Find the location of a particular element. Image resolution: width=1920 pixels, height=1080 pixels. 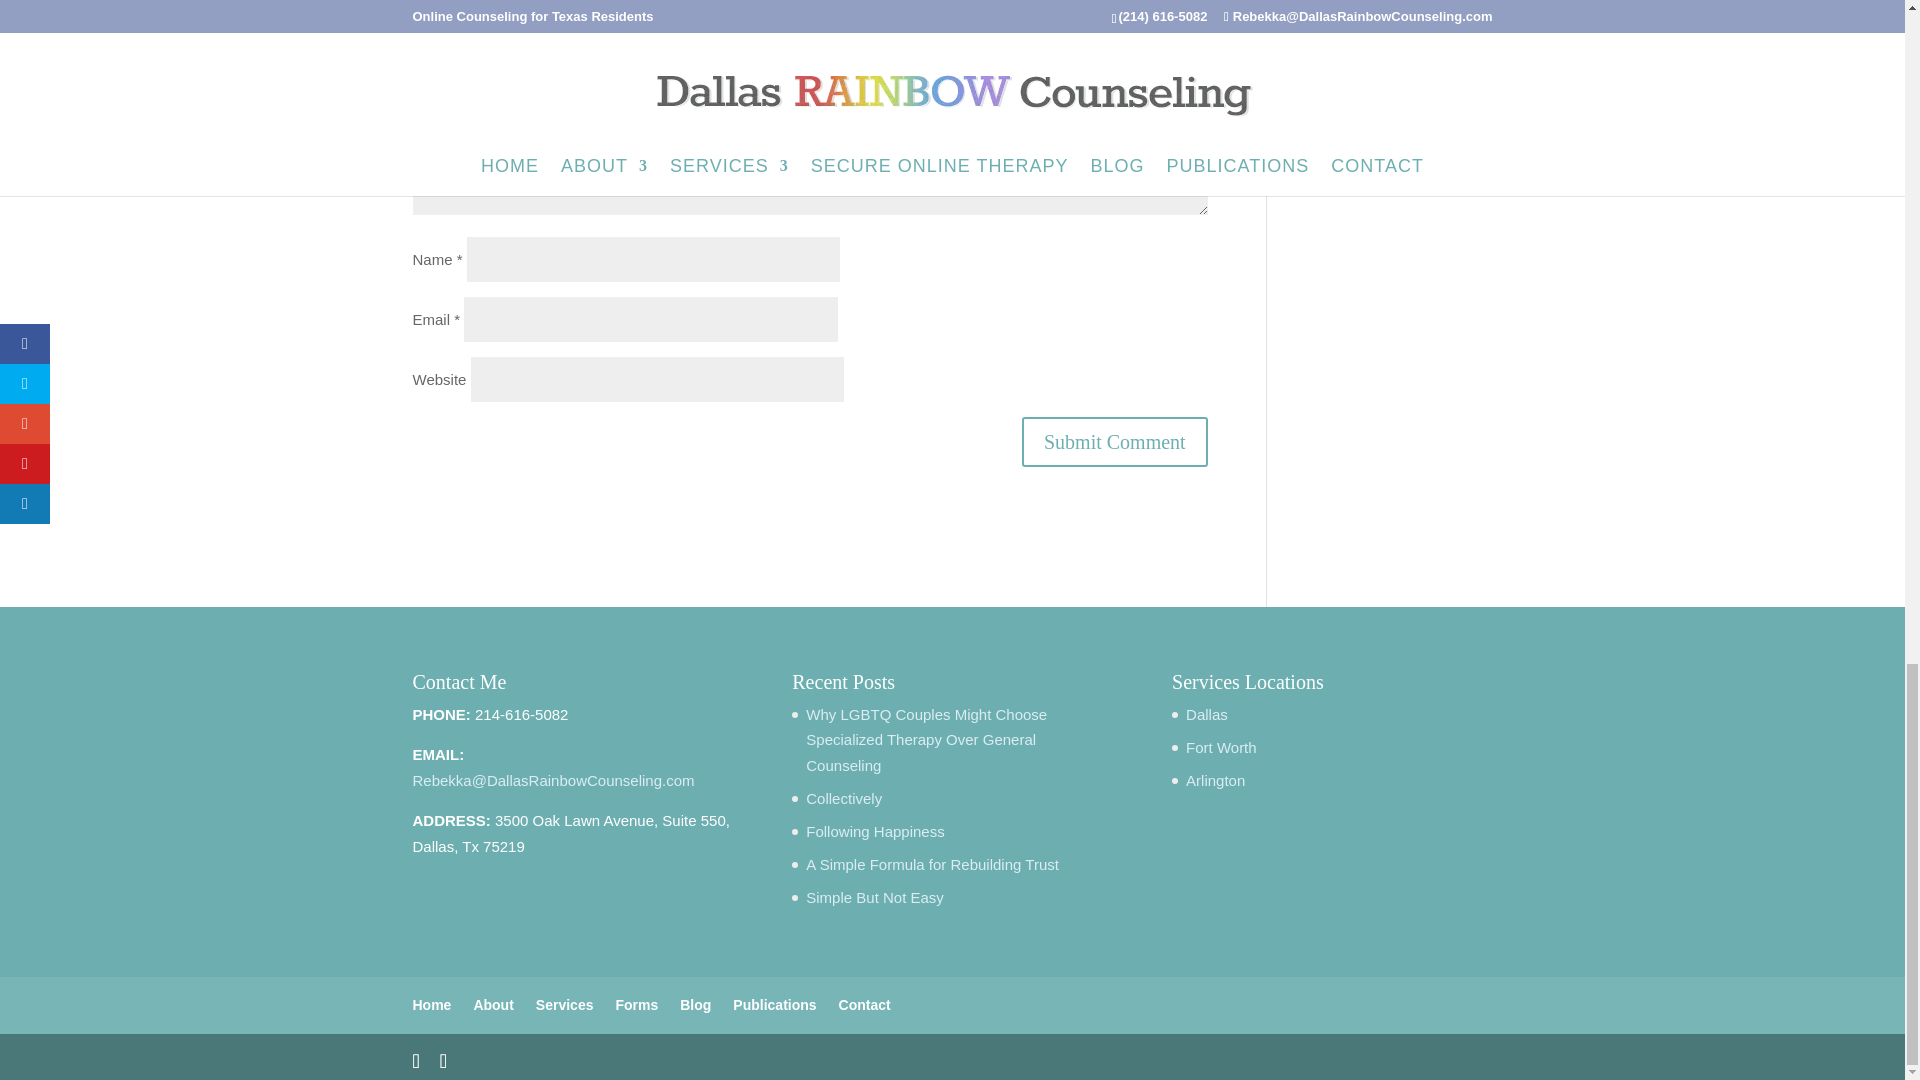

Dallas is located at coordinates (1207, 714).